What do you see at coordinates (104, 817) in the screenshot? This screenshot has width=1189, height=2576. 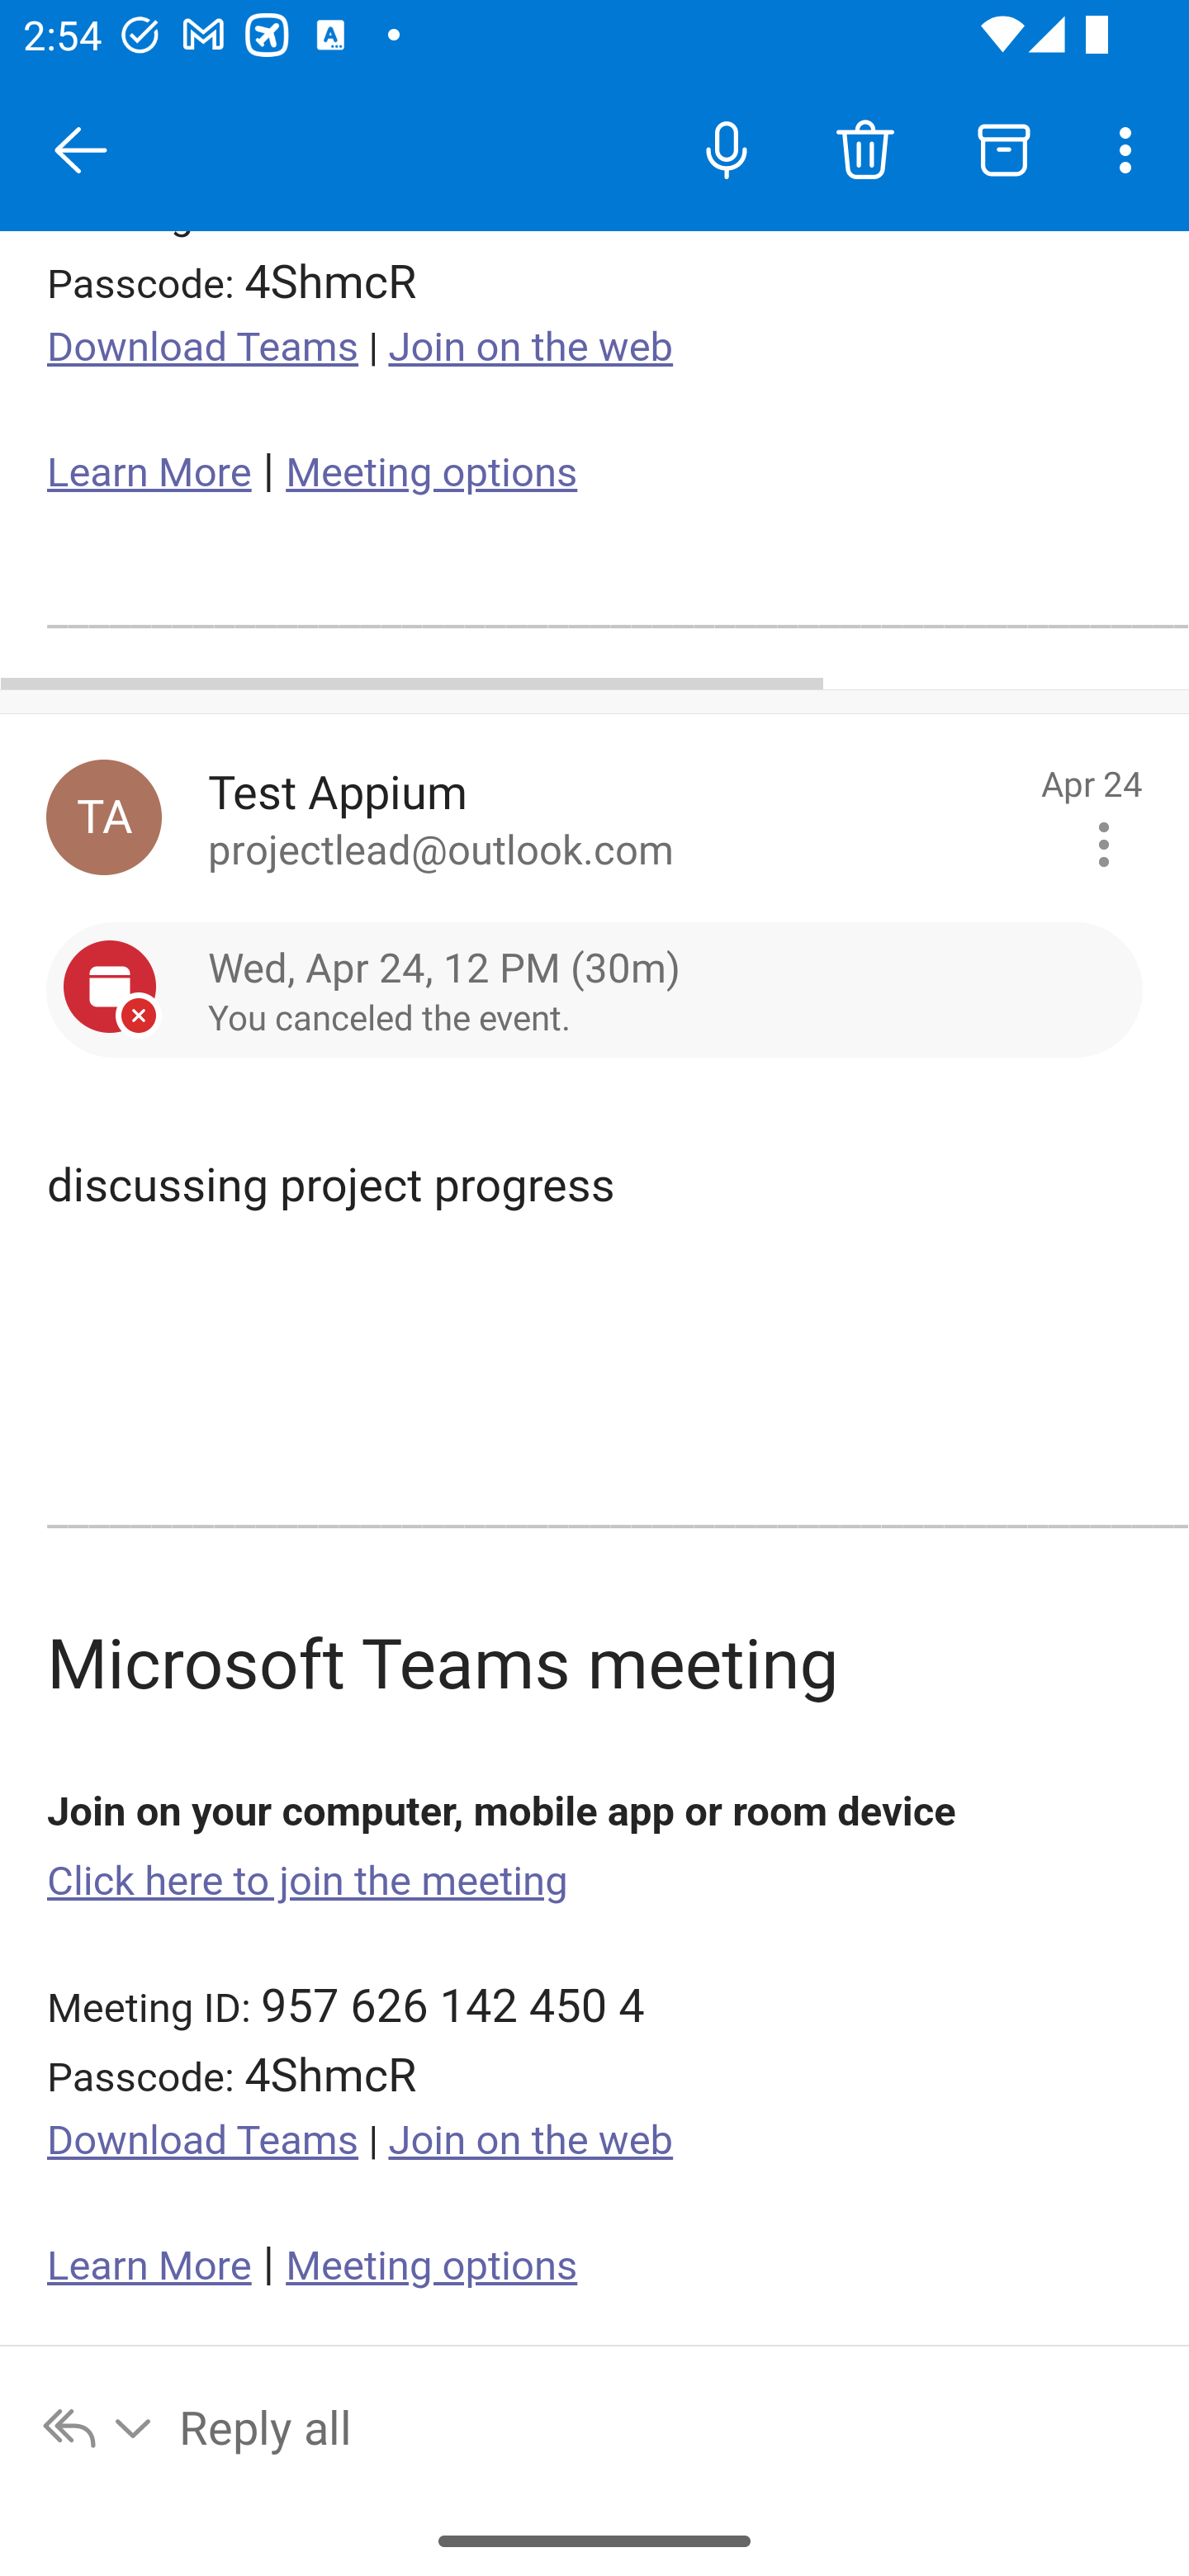 I see `Test Appium, testappium002@outlook.com` at bounding box center [104, 817].